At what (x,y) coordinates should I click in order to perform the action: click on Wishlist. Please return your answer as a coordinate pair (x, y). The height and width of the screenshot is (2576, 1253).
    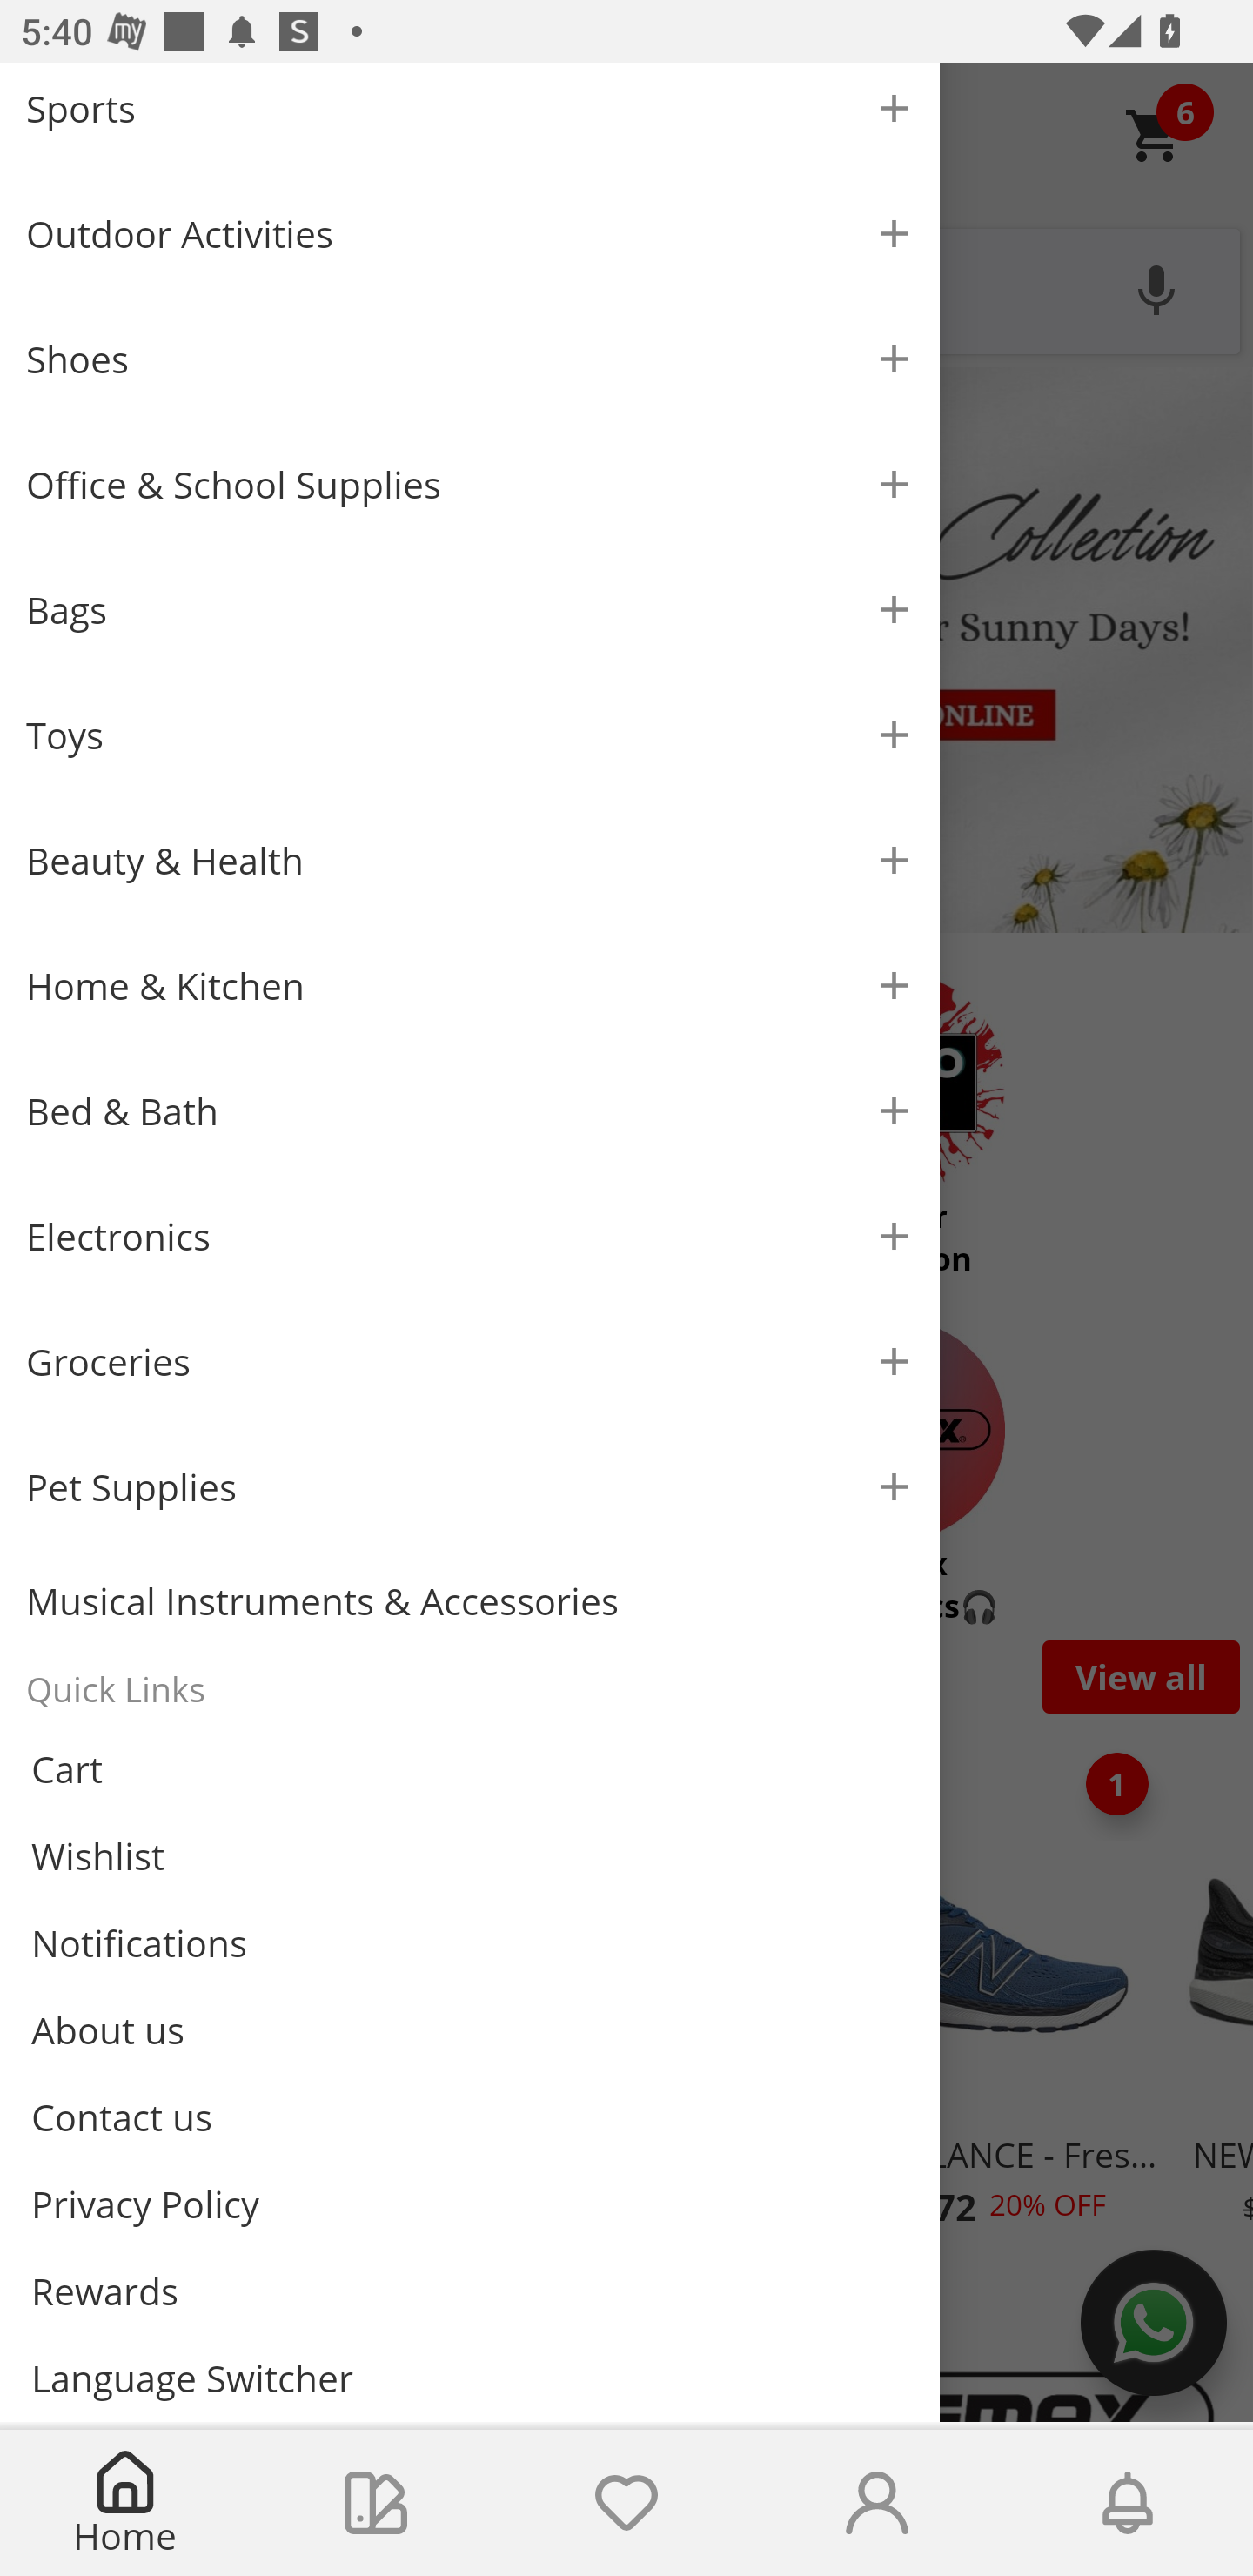
    Looking at the image, I should click on (626, 2503).